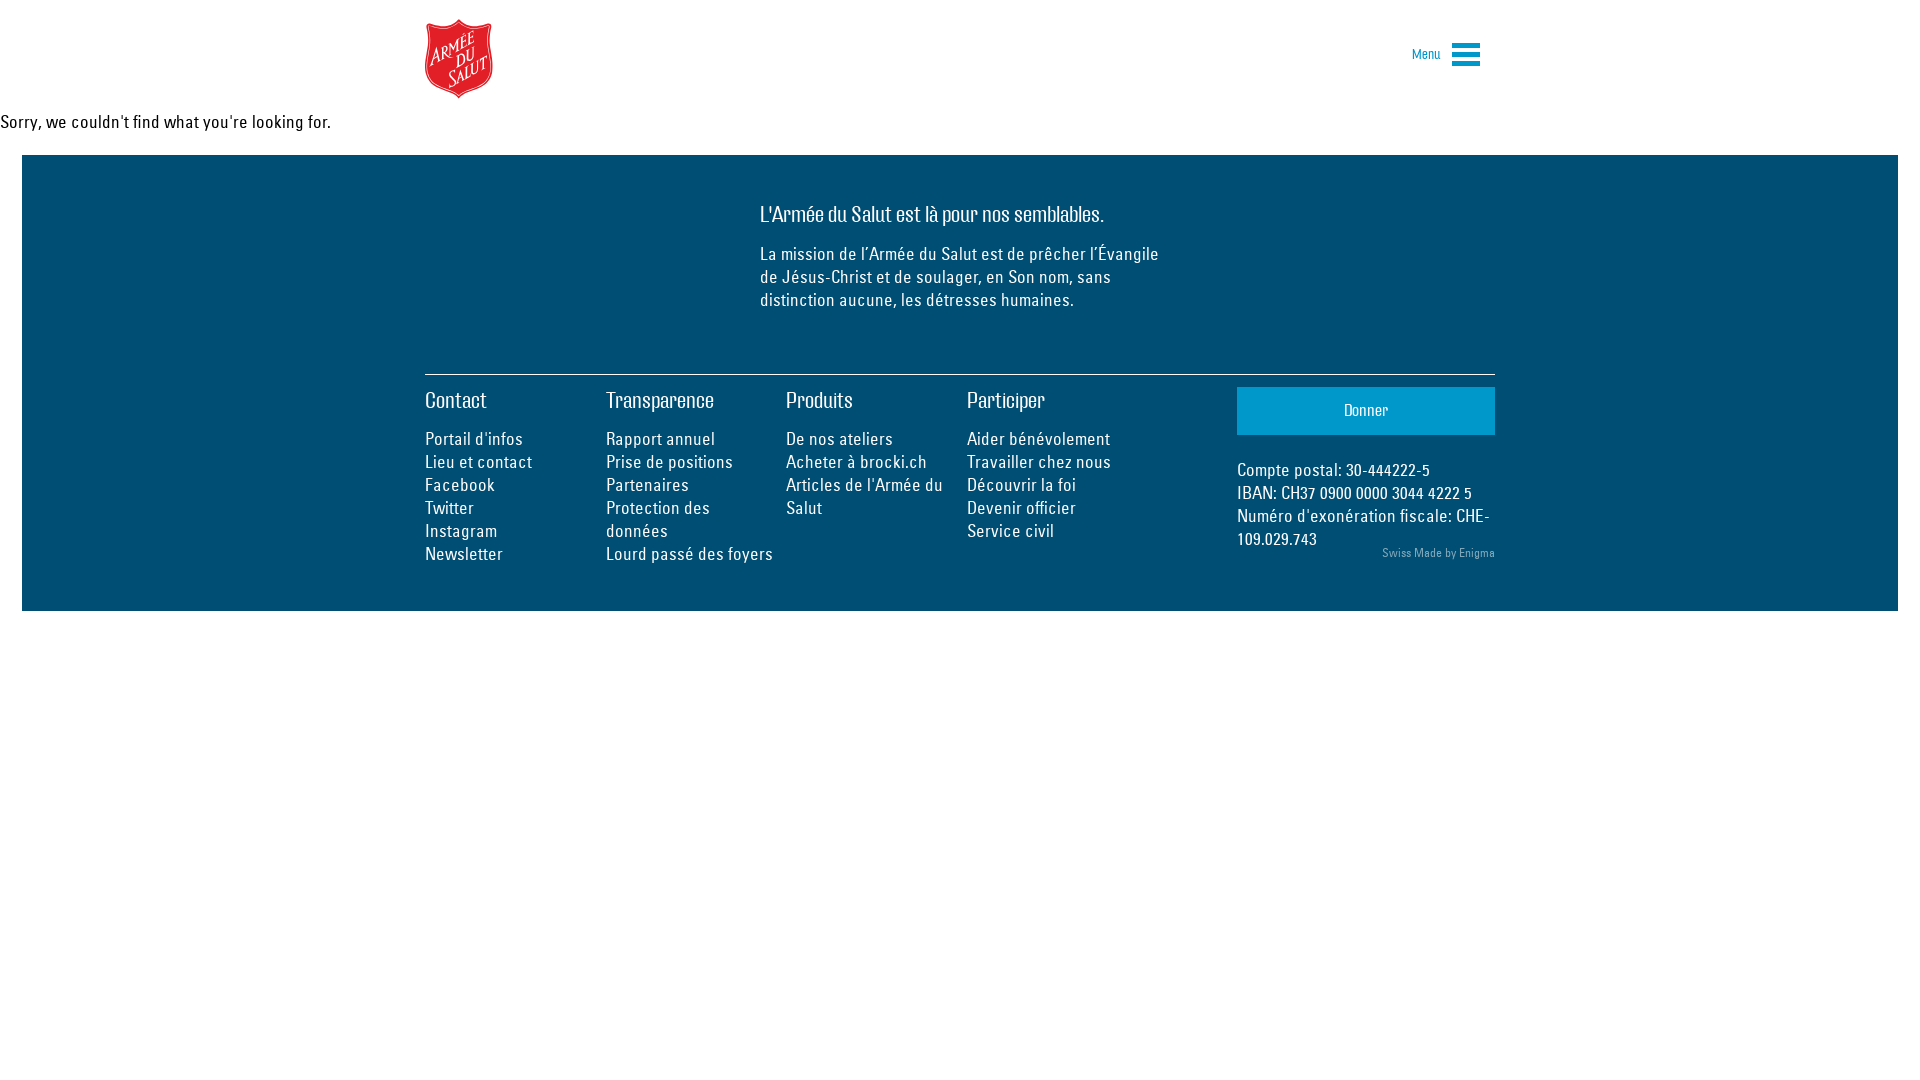  Describe the element at coordinates (1438, 552) in the screenshot. I see `Swiss Made by Enigma` at that location.